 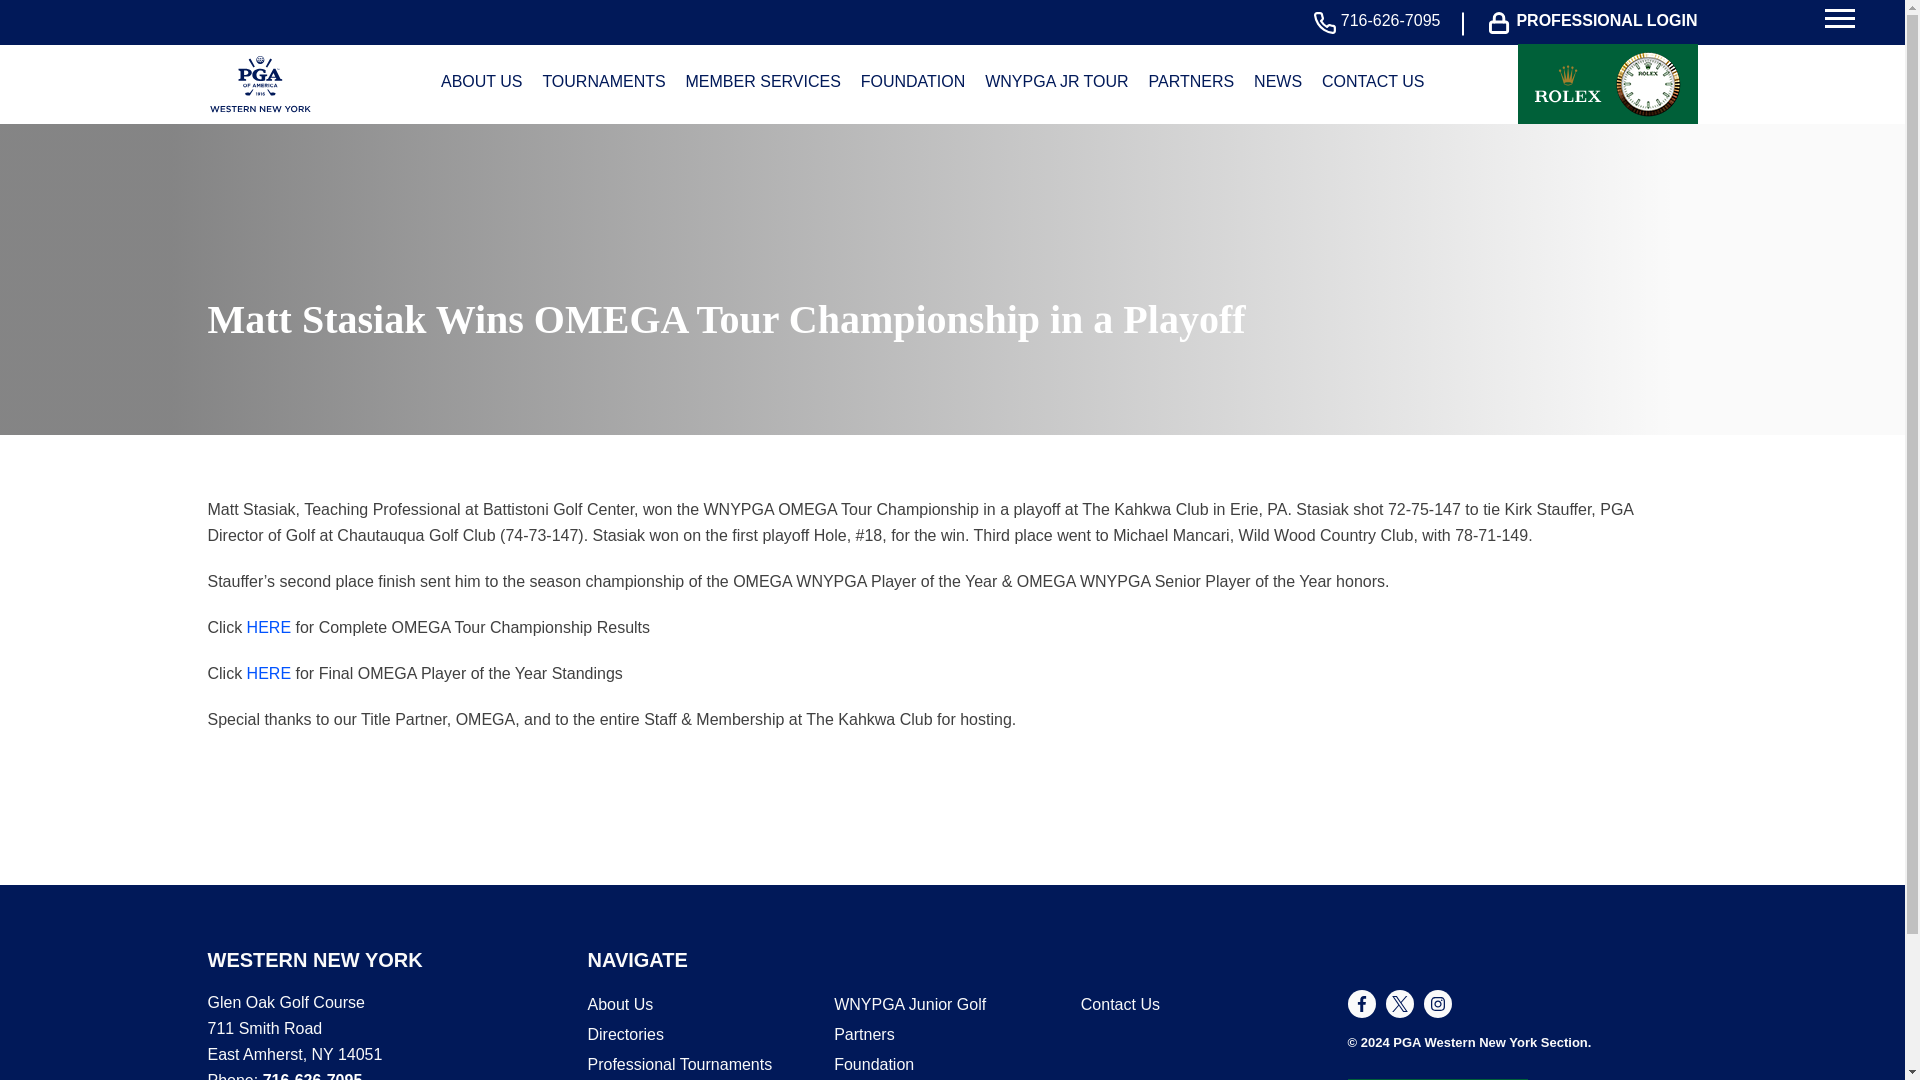 What do you see at coordinates (1400, 1004) in the screenshot?
I see `Twitter` at bounding box center [1400, 1004].